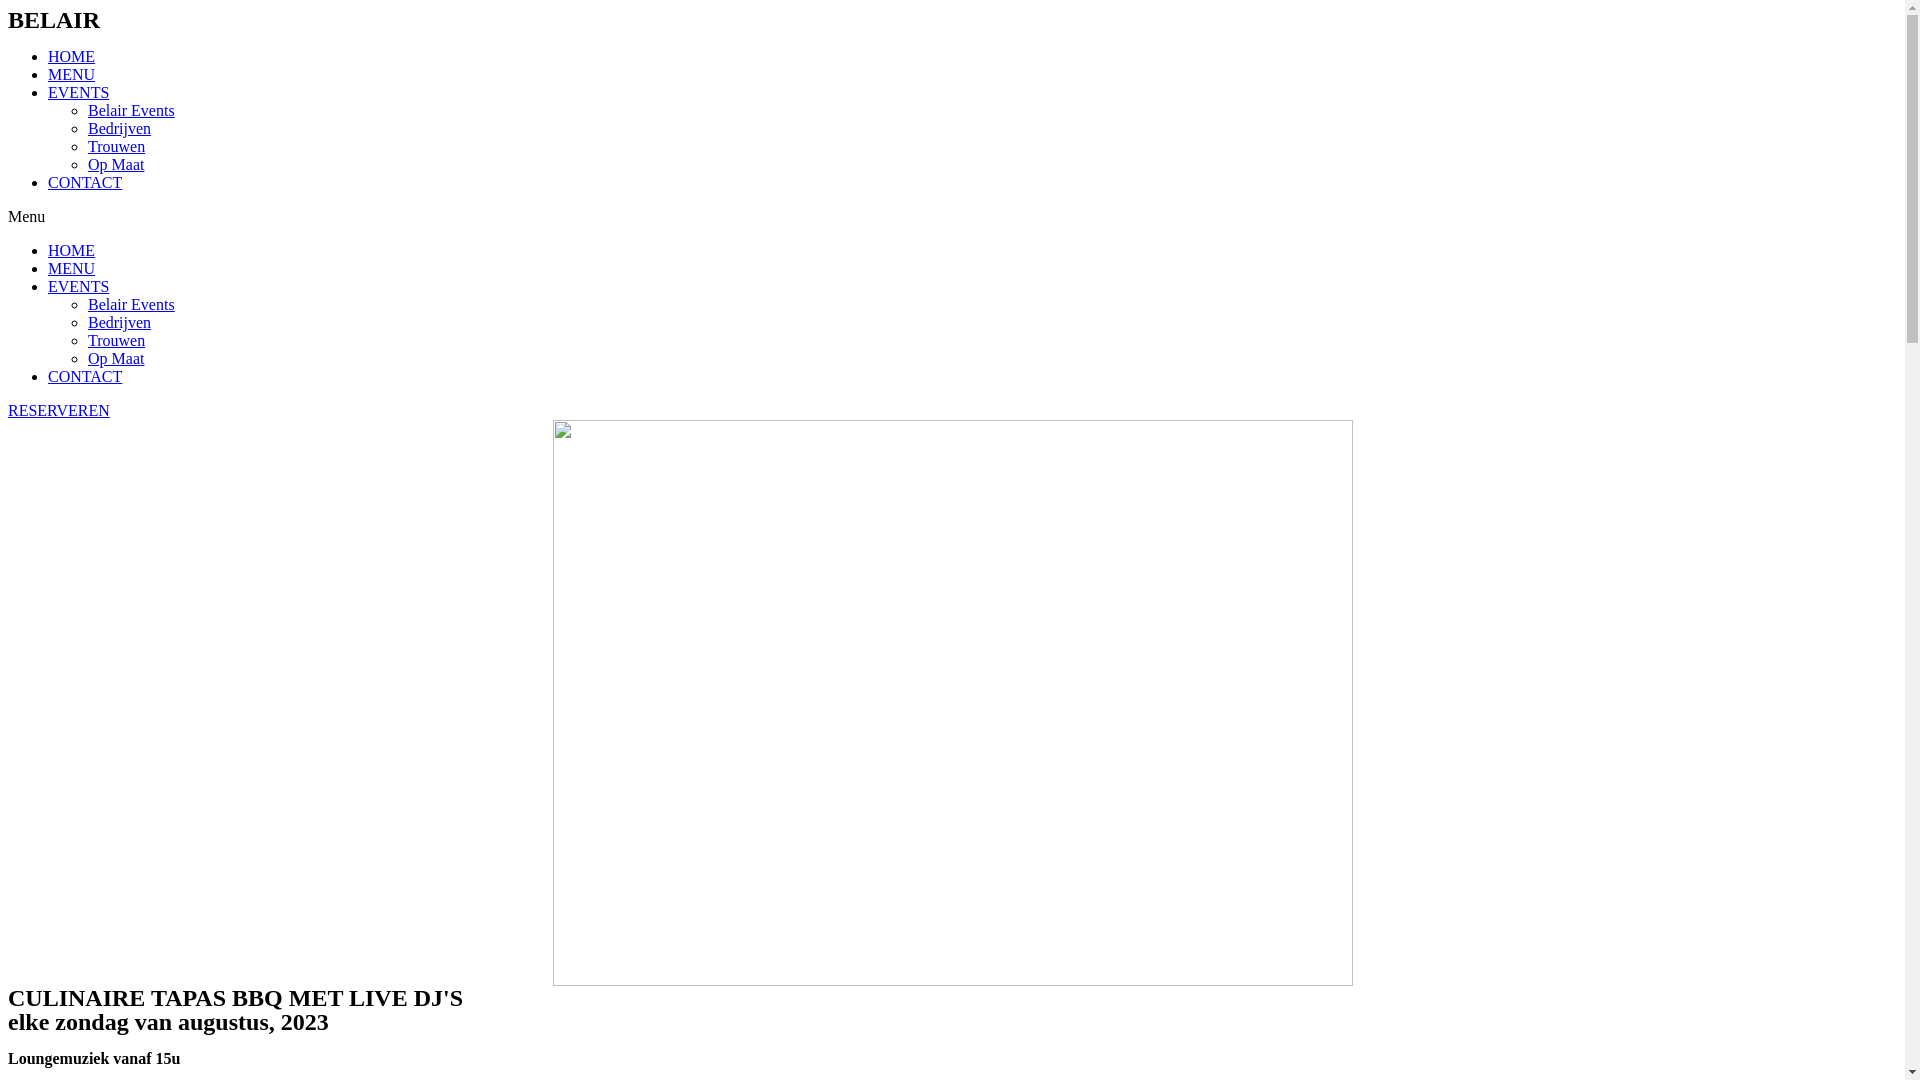 The height and width of the screenshot is (1080, 1920). What do you see at coordinates (78, 92) in the screenshot?
I see `EVENTS` at bounding box center [78, 92].